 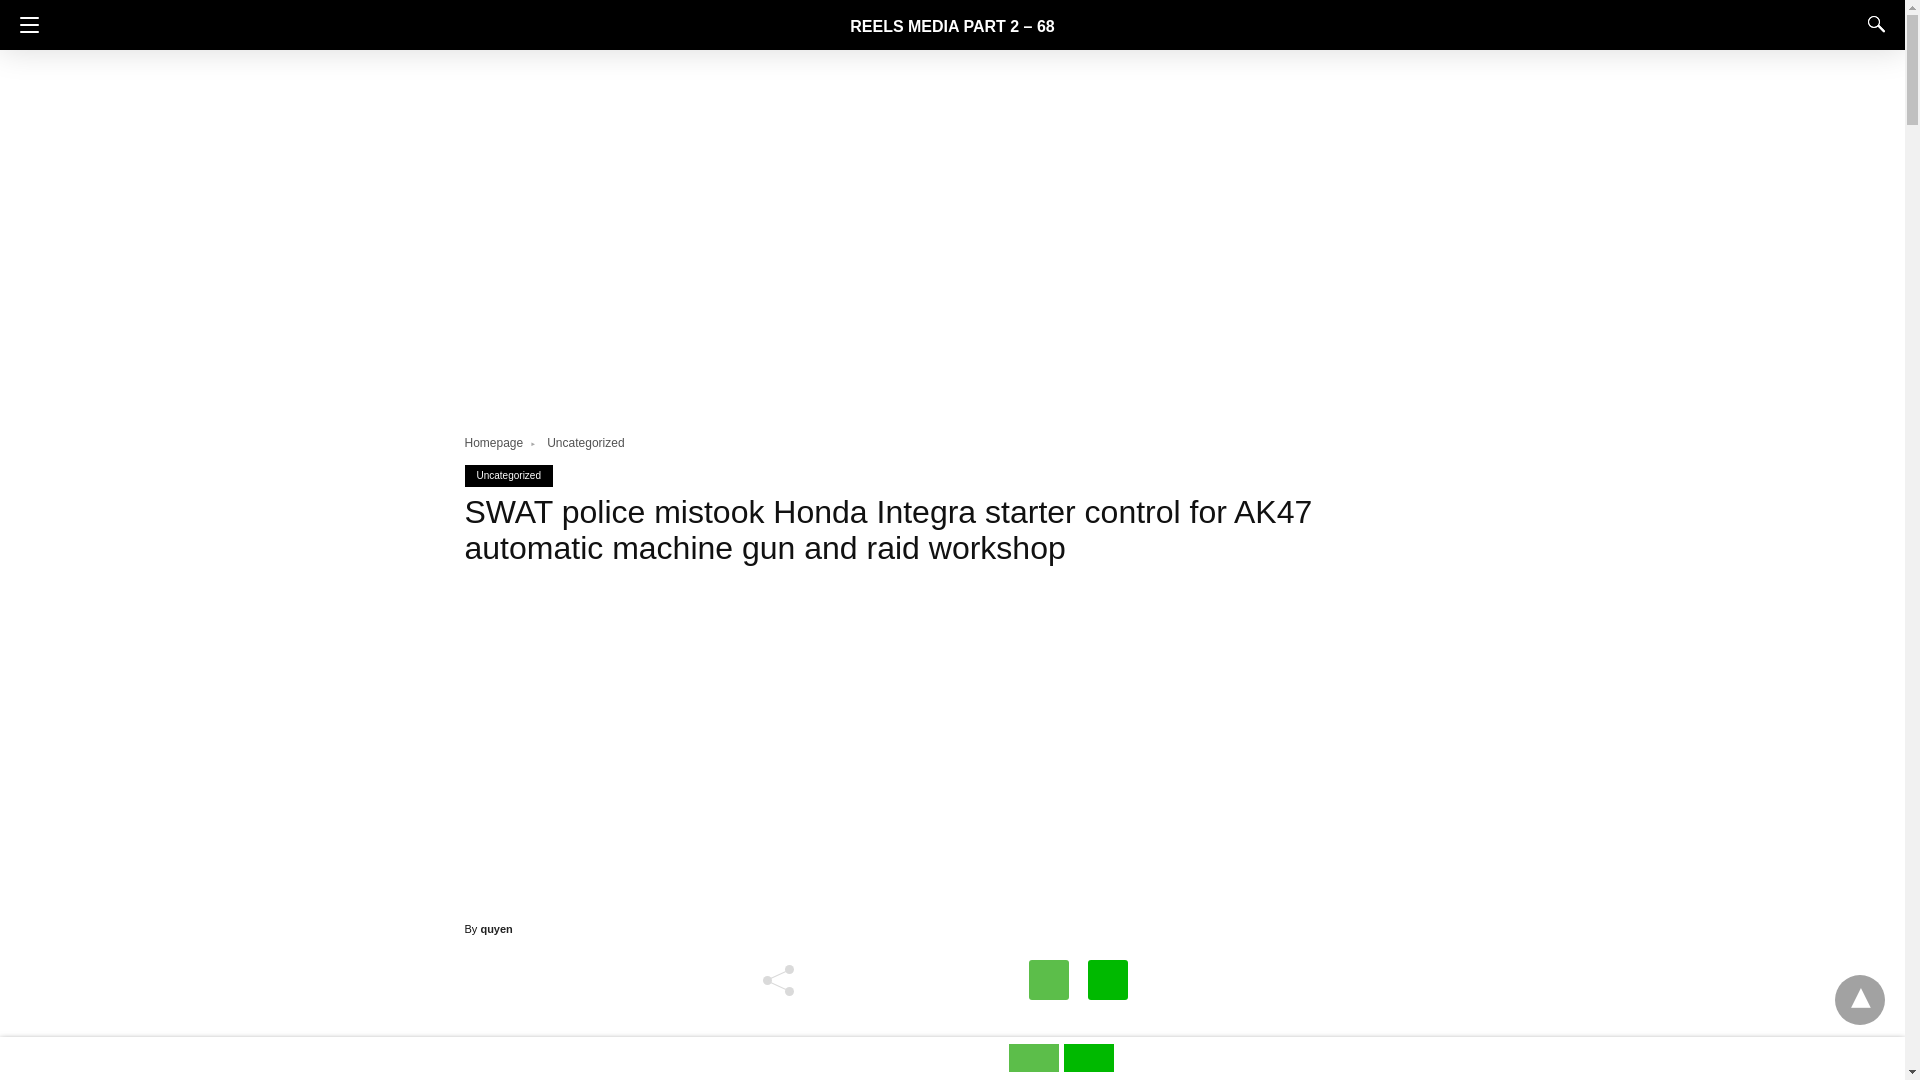 What do you see at coordinates (508, 474) in the screenshot?
I see `Uncategorized` at bounding box center [508, 474].